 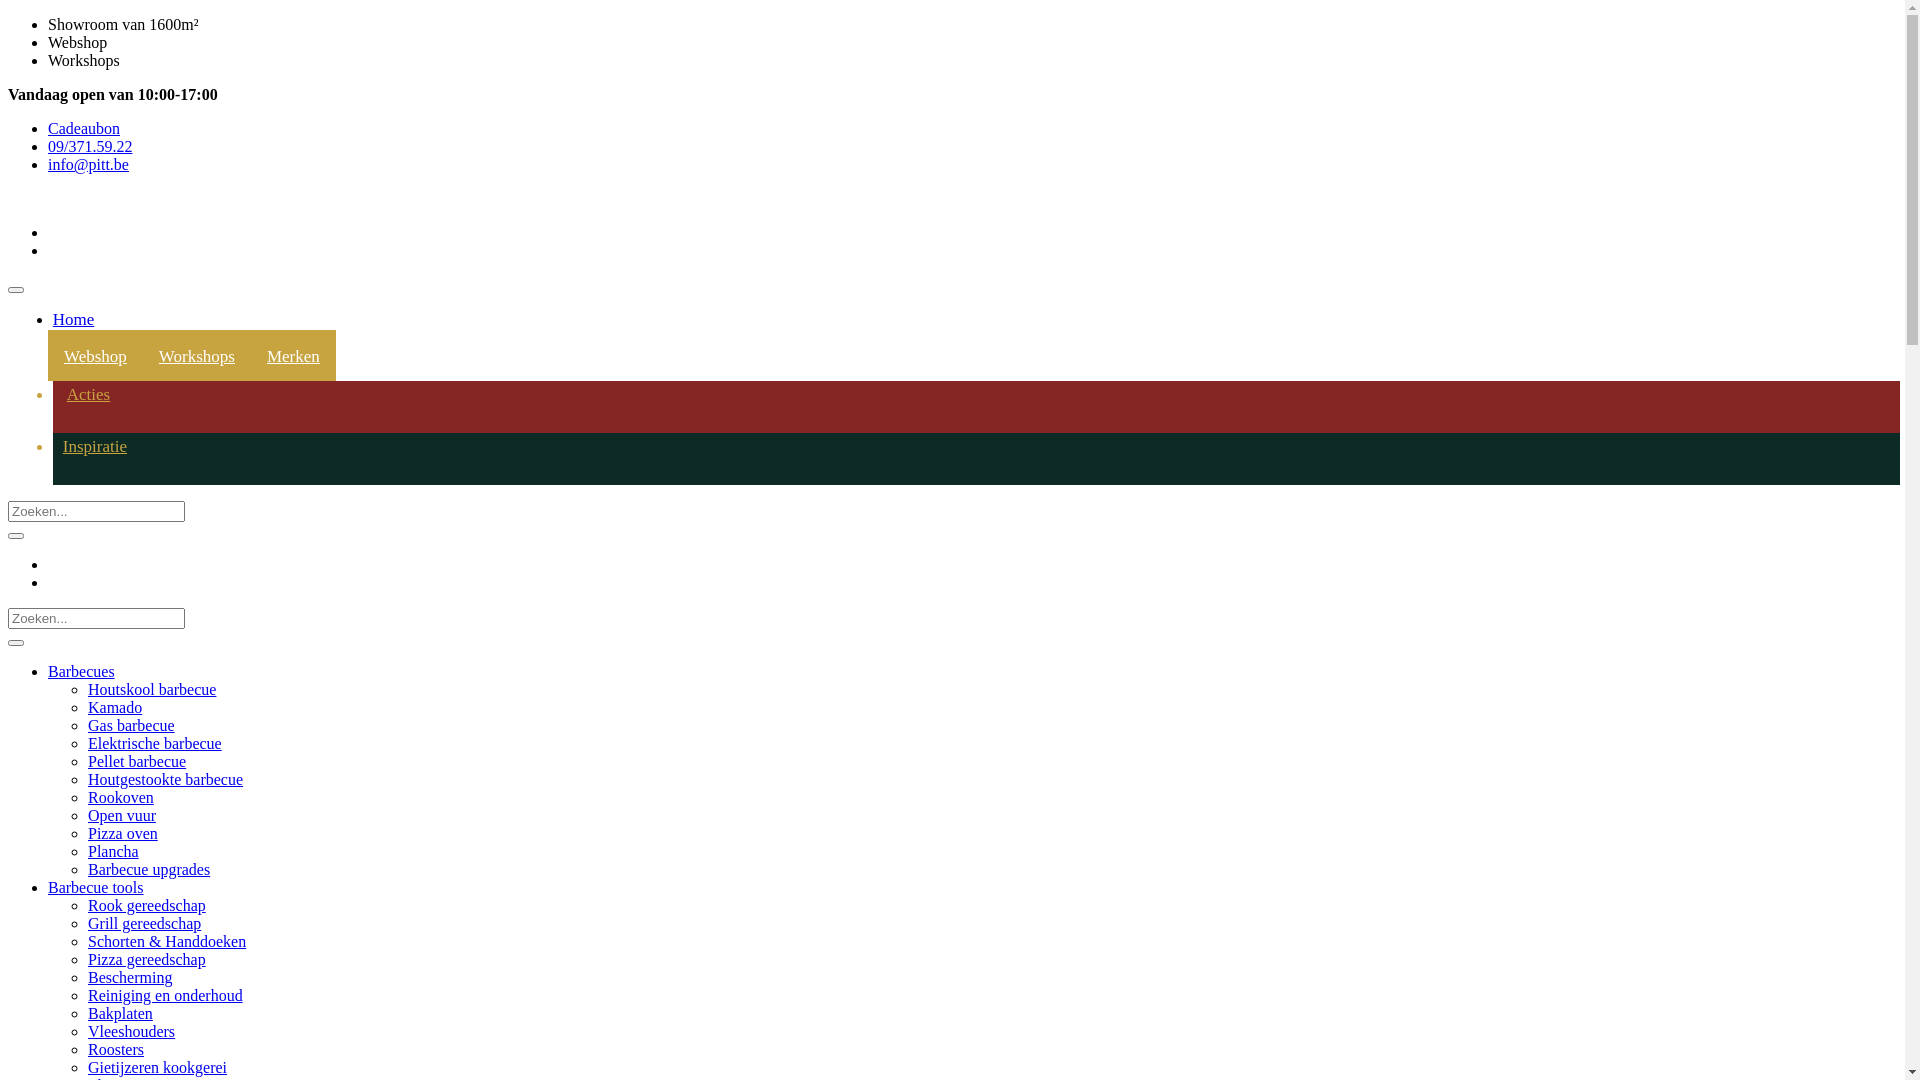 What do you see at coordinates (120, 1014) in the screenshot?
I see `Bakplaten` at bounding box center [120, 1014].